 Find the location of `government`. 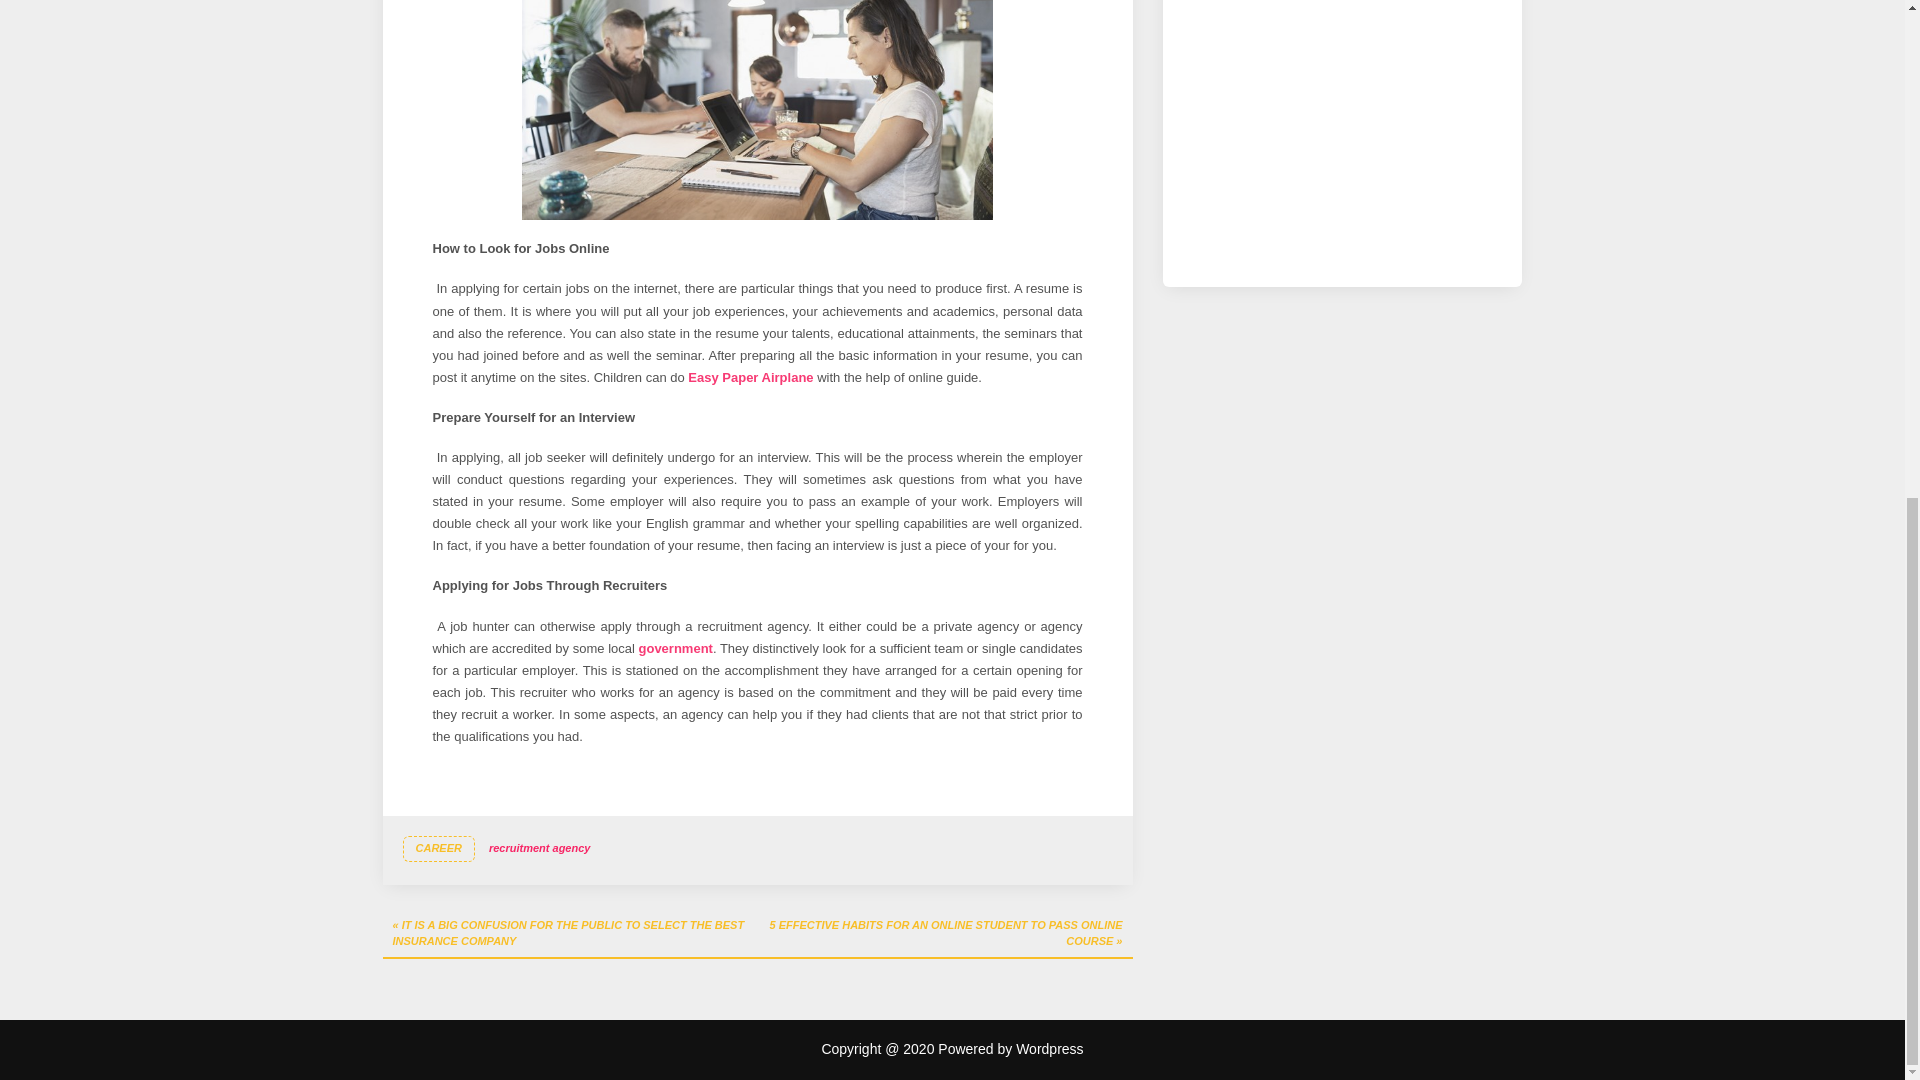

government is located at coordinates (674, 648).